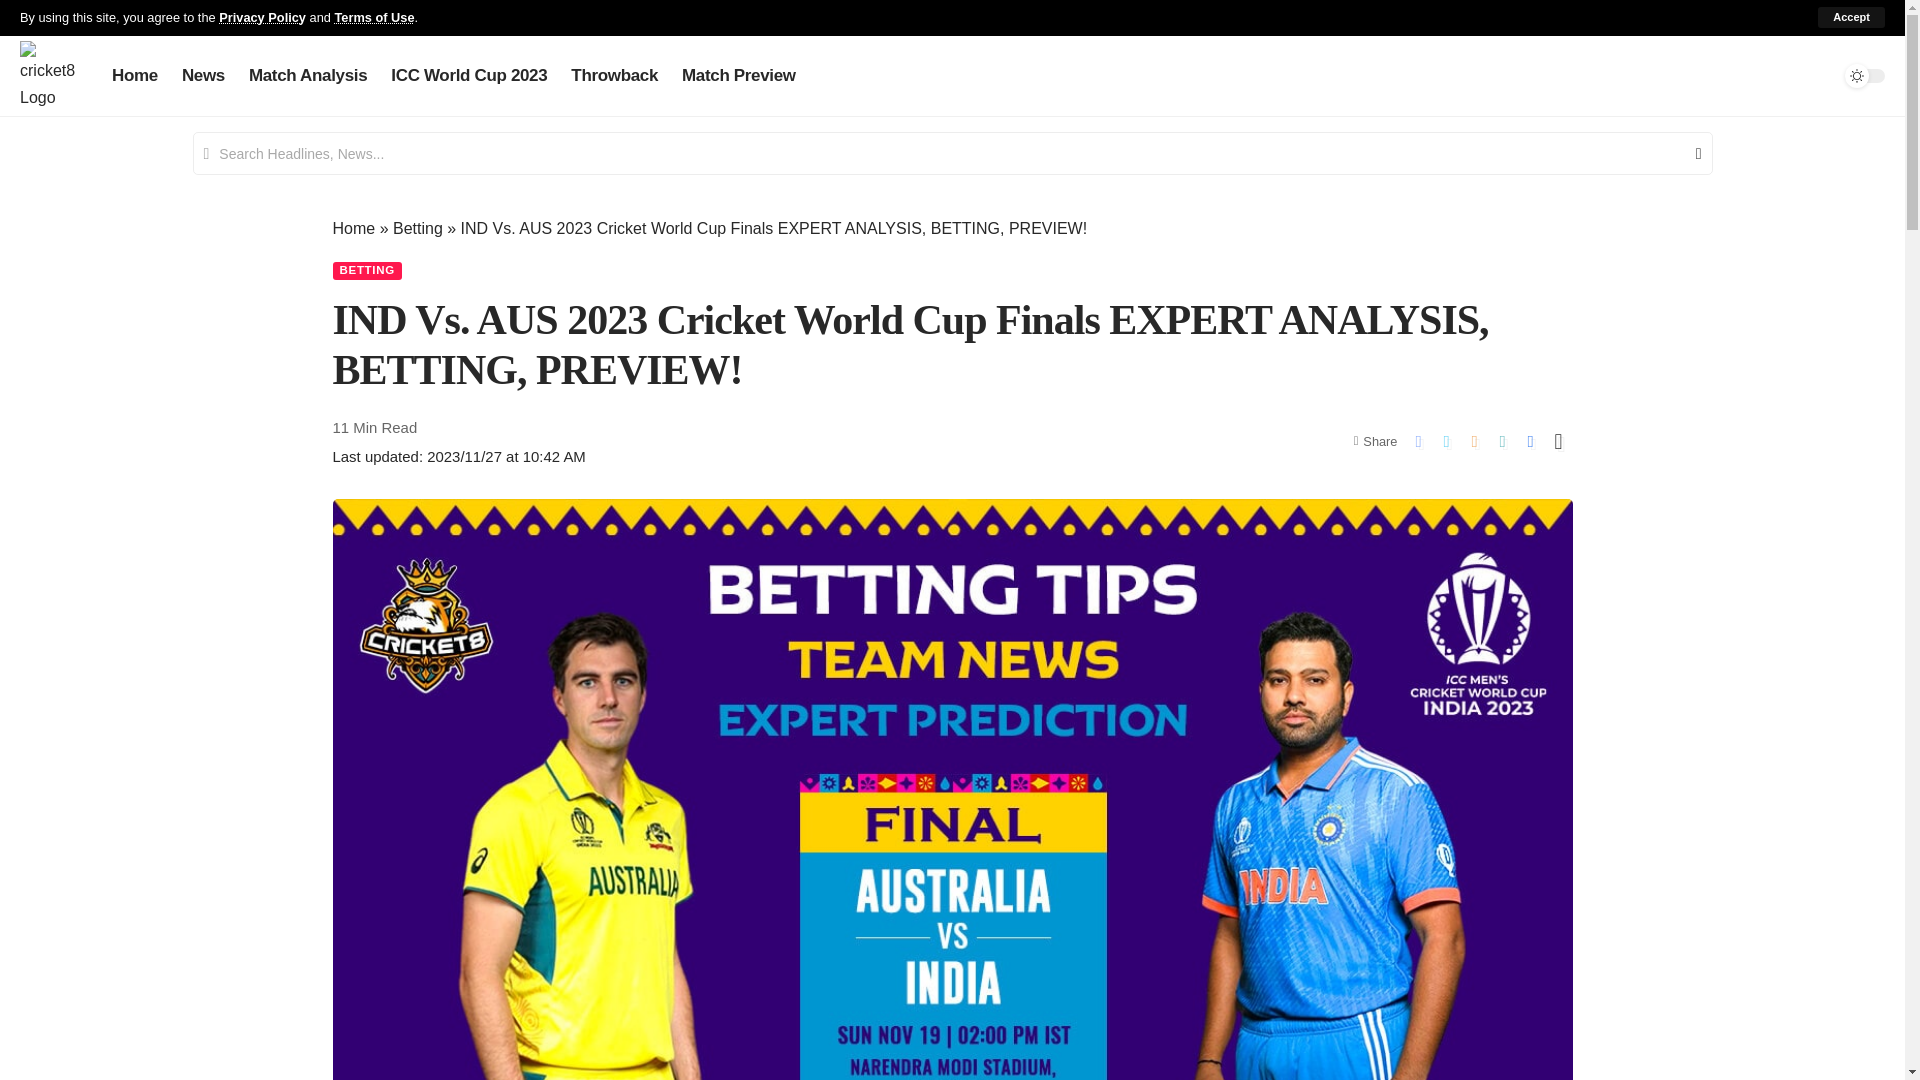 This screenshot has height=1080, width=1920. Describe the element at coordinates (374, 16) in the screenshot. I see `Terms of Use` at that location.